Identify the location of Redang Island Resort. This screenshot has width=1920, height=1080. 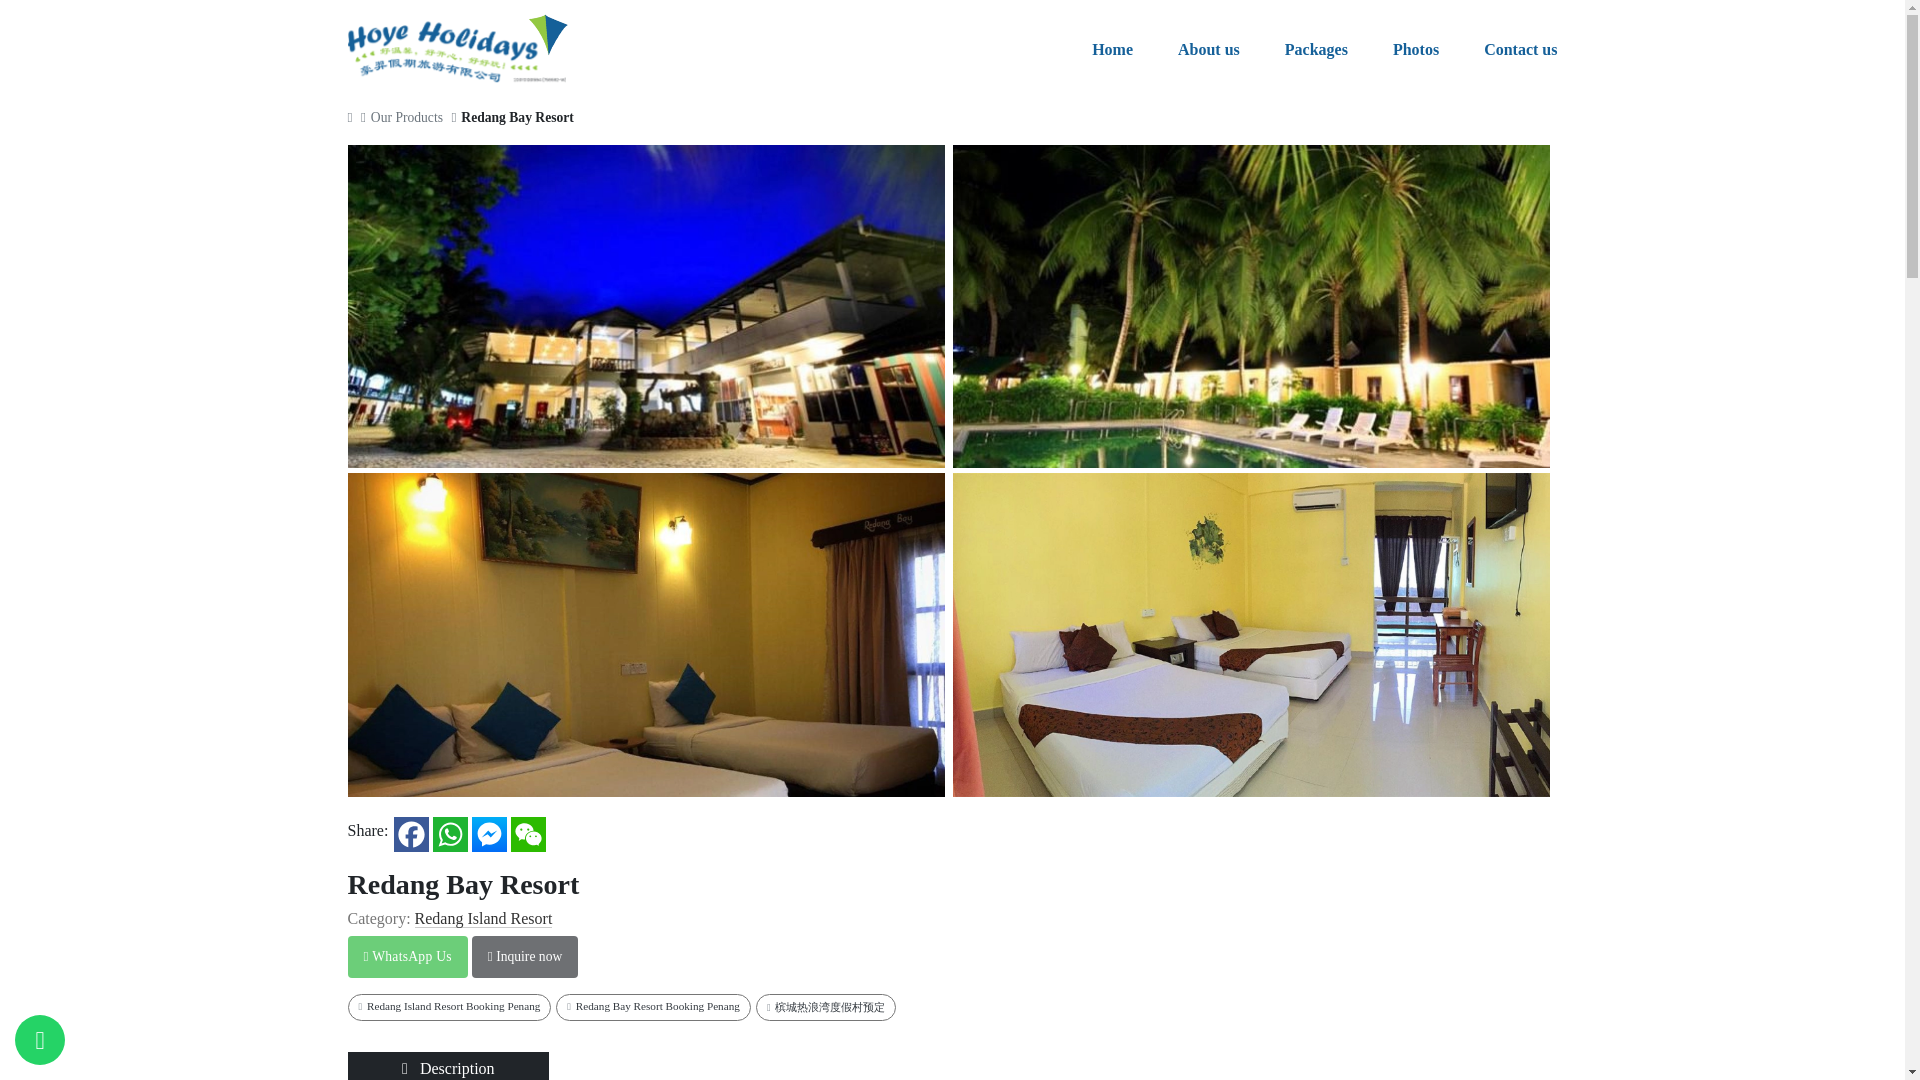
(483, 918).